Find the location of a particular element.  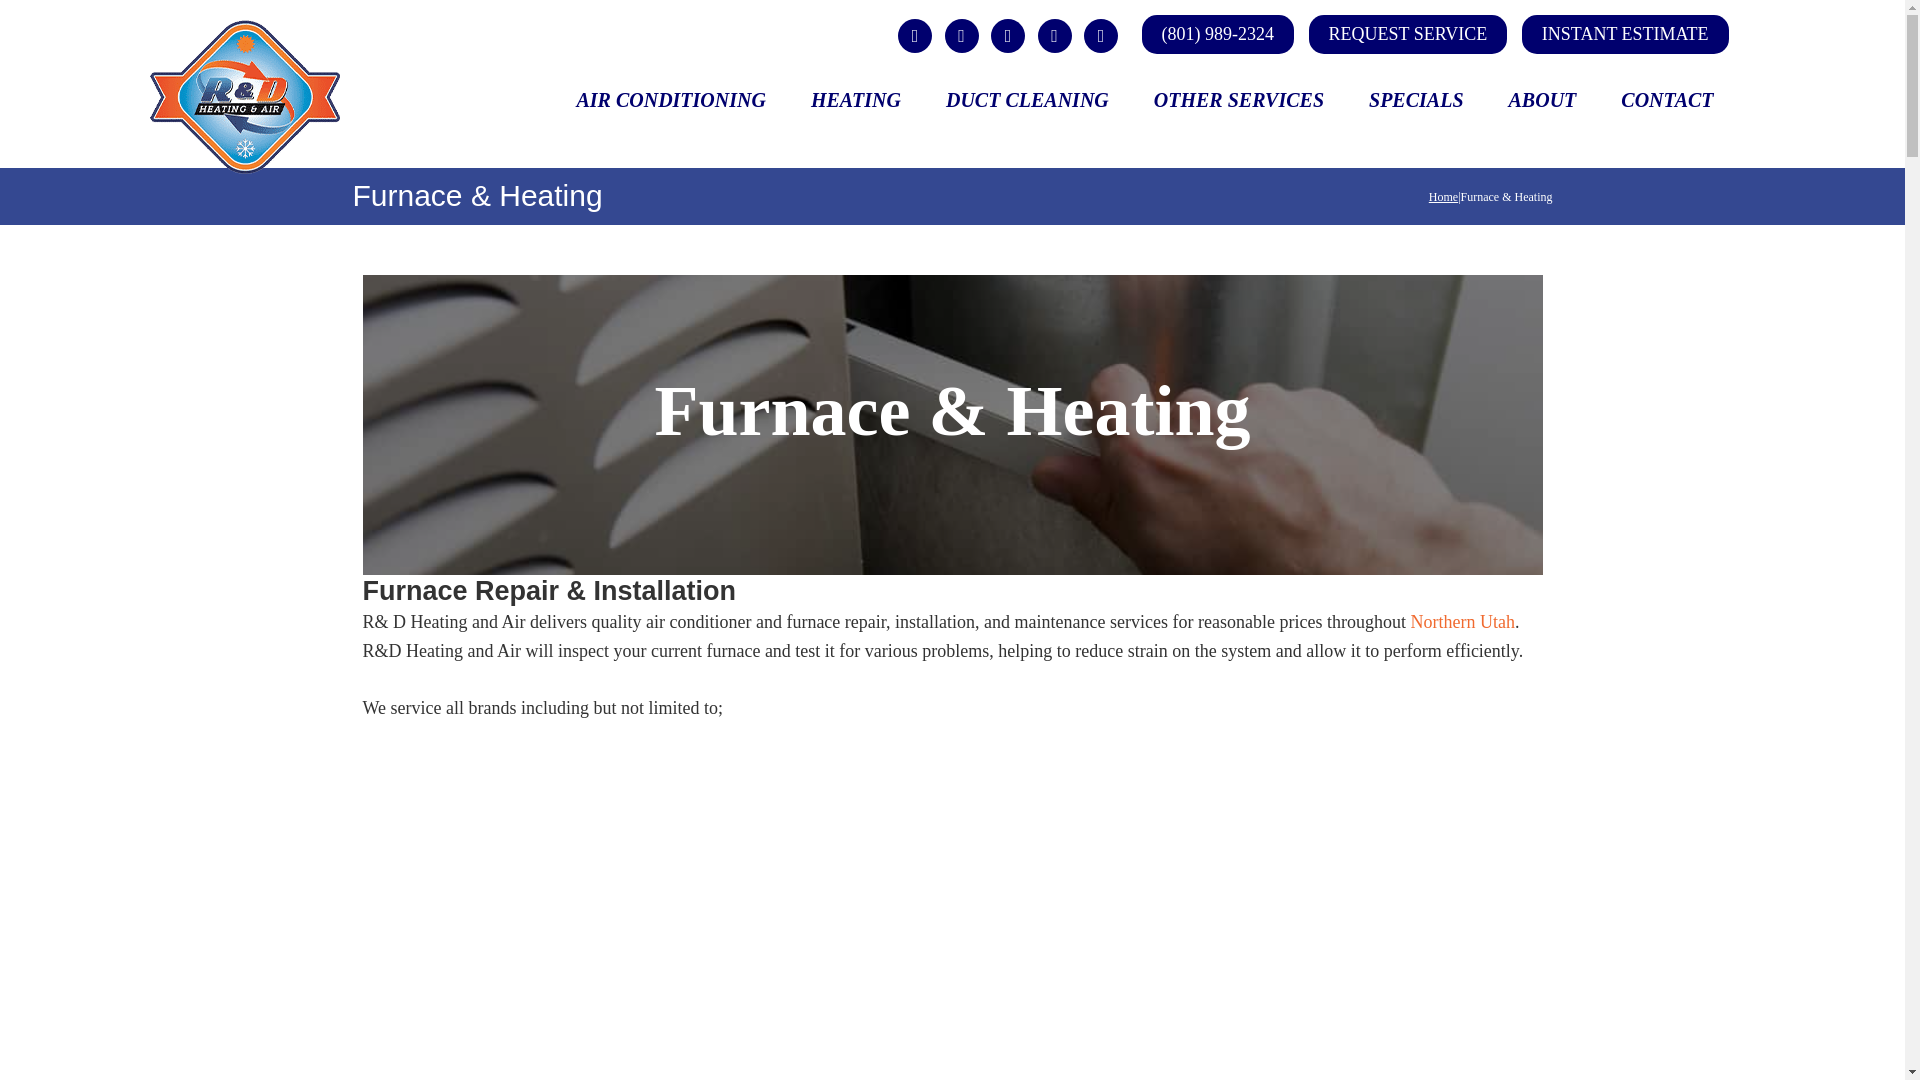

twitter is located at coordinates (962, 34).